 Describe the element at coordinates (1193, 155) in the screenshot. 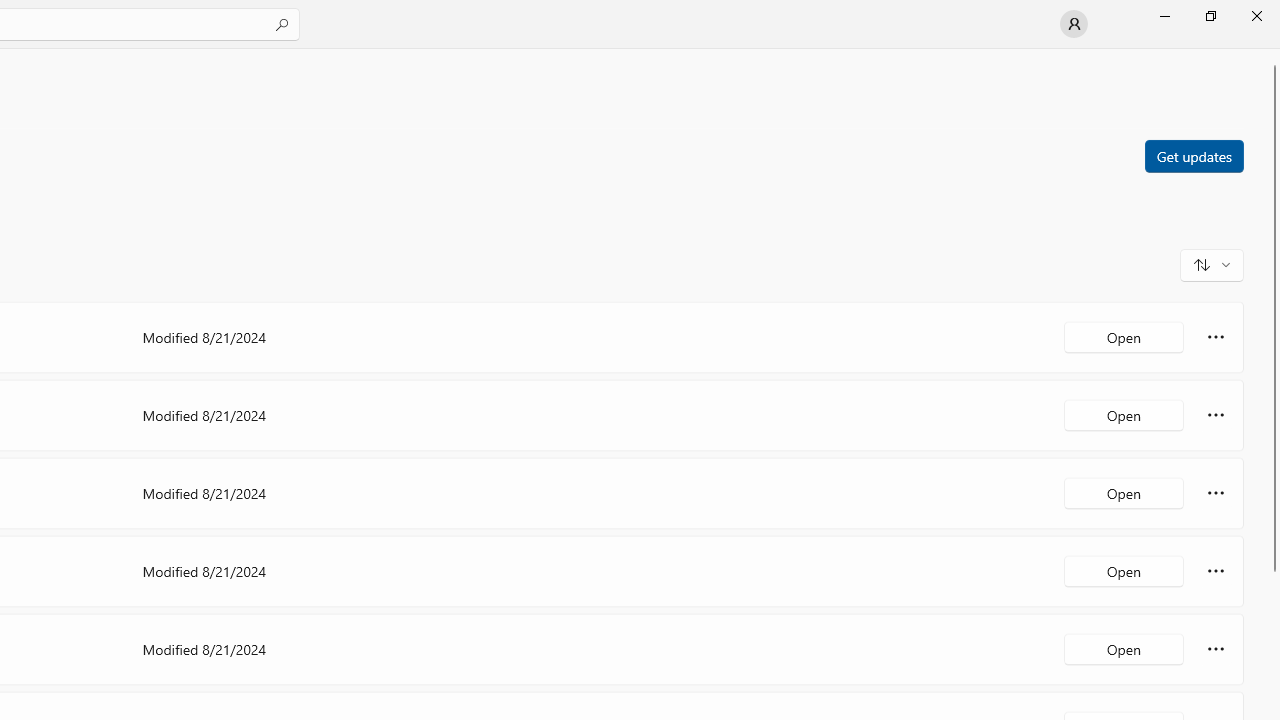

I see `Get updates` at that location.